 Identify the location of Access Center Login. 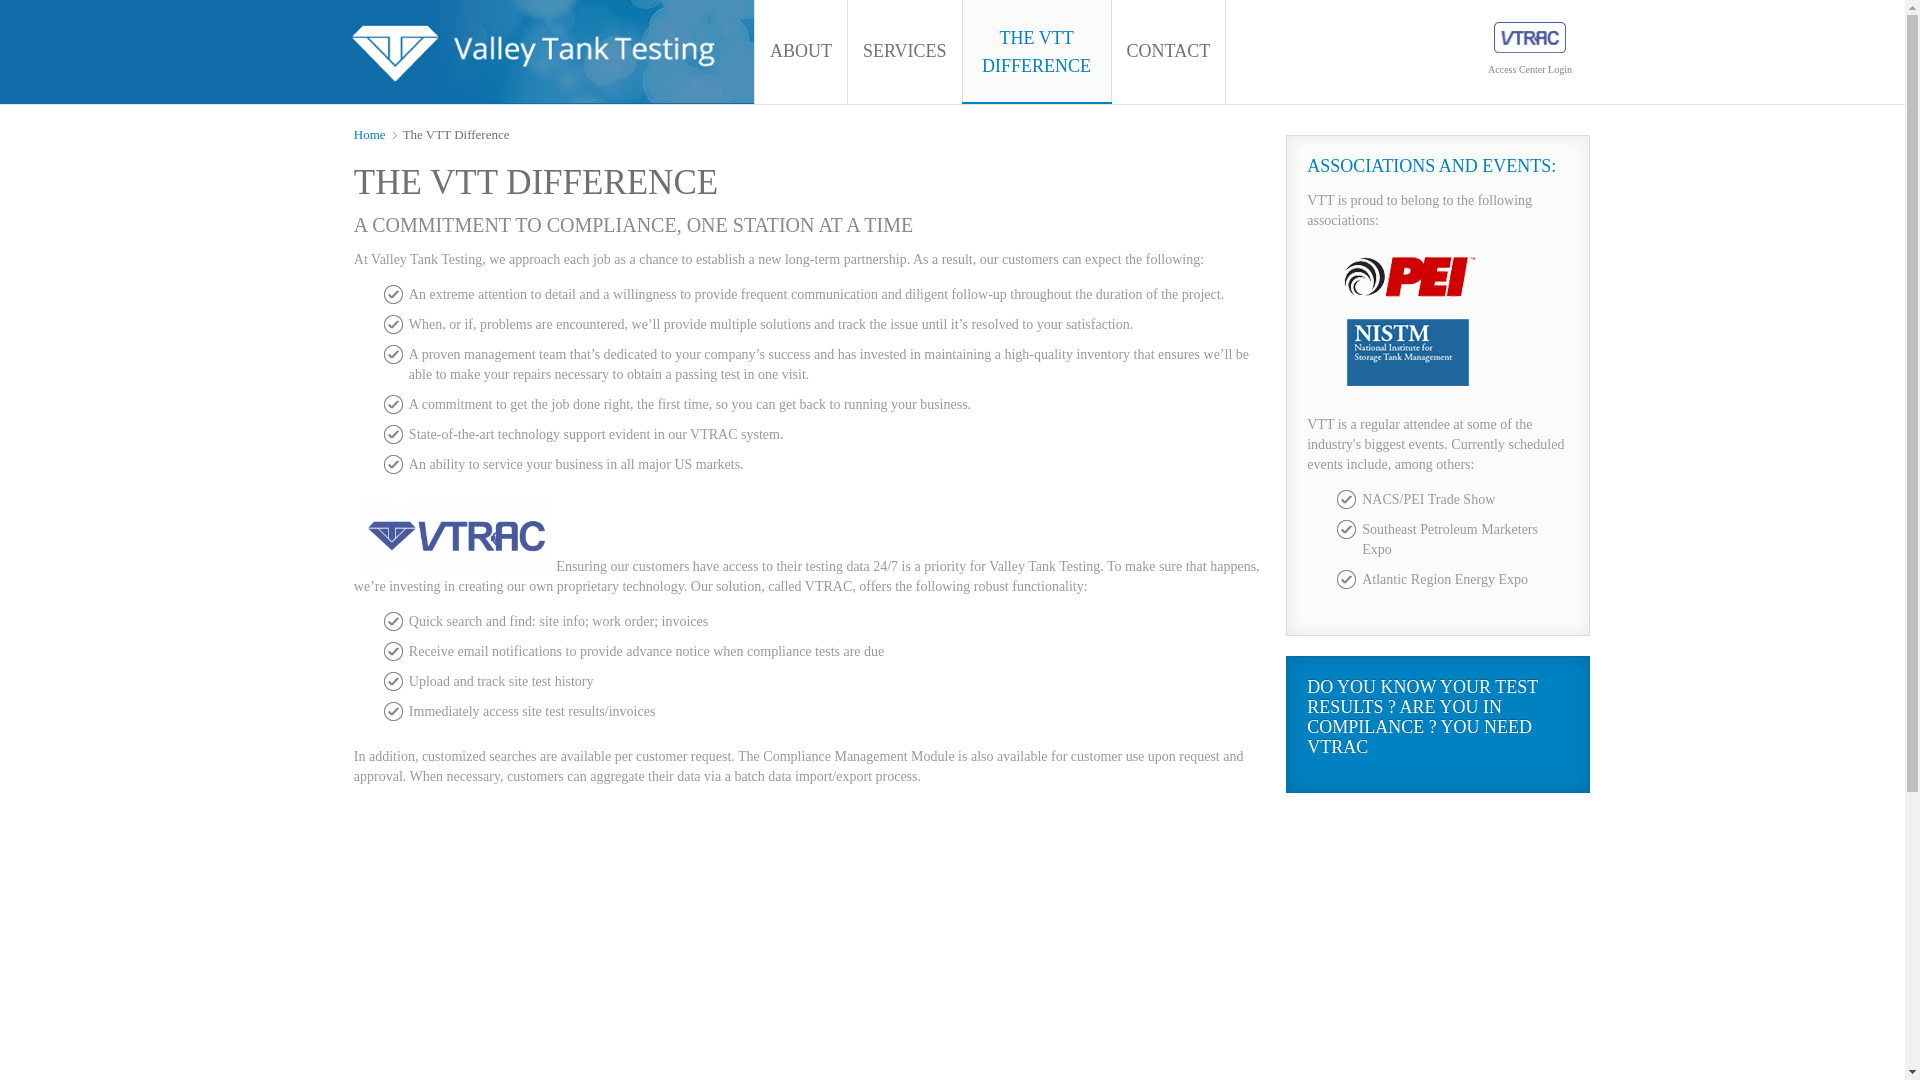
(1530, 50).